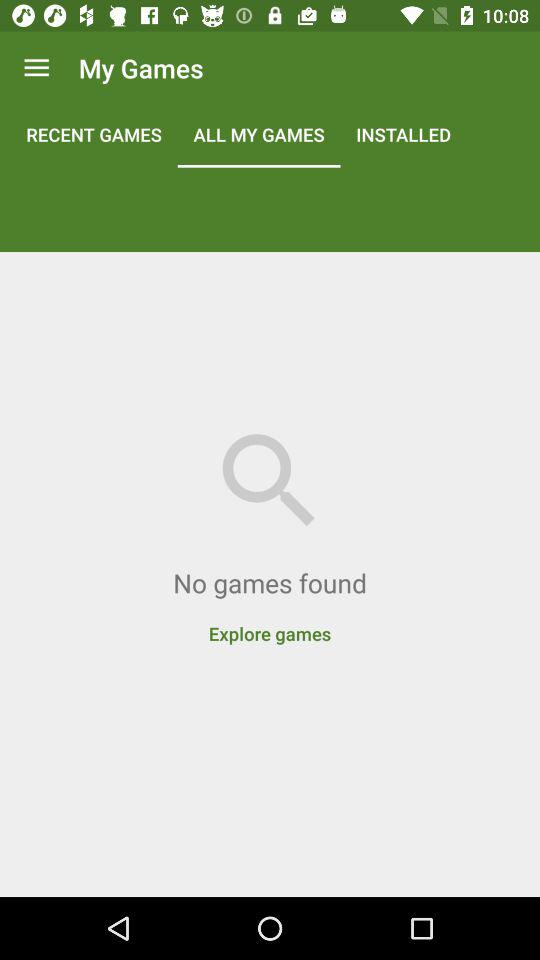 Image resolution: width=540 pixels, height=960 pixels. What do you see at coordinates (270, 623) in the screenshot?
I see `open explore games` at bounding box center [270, 623].